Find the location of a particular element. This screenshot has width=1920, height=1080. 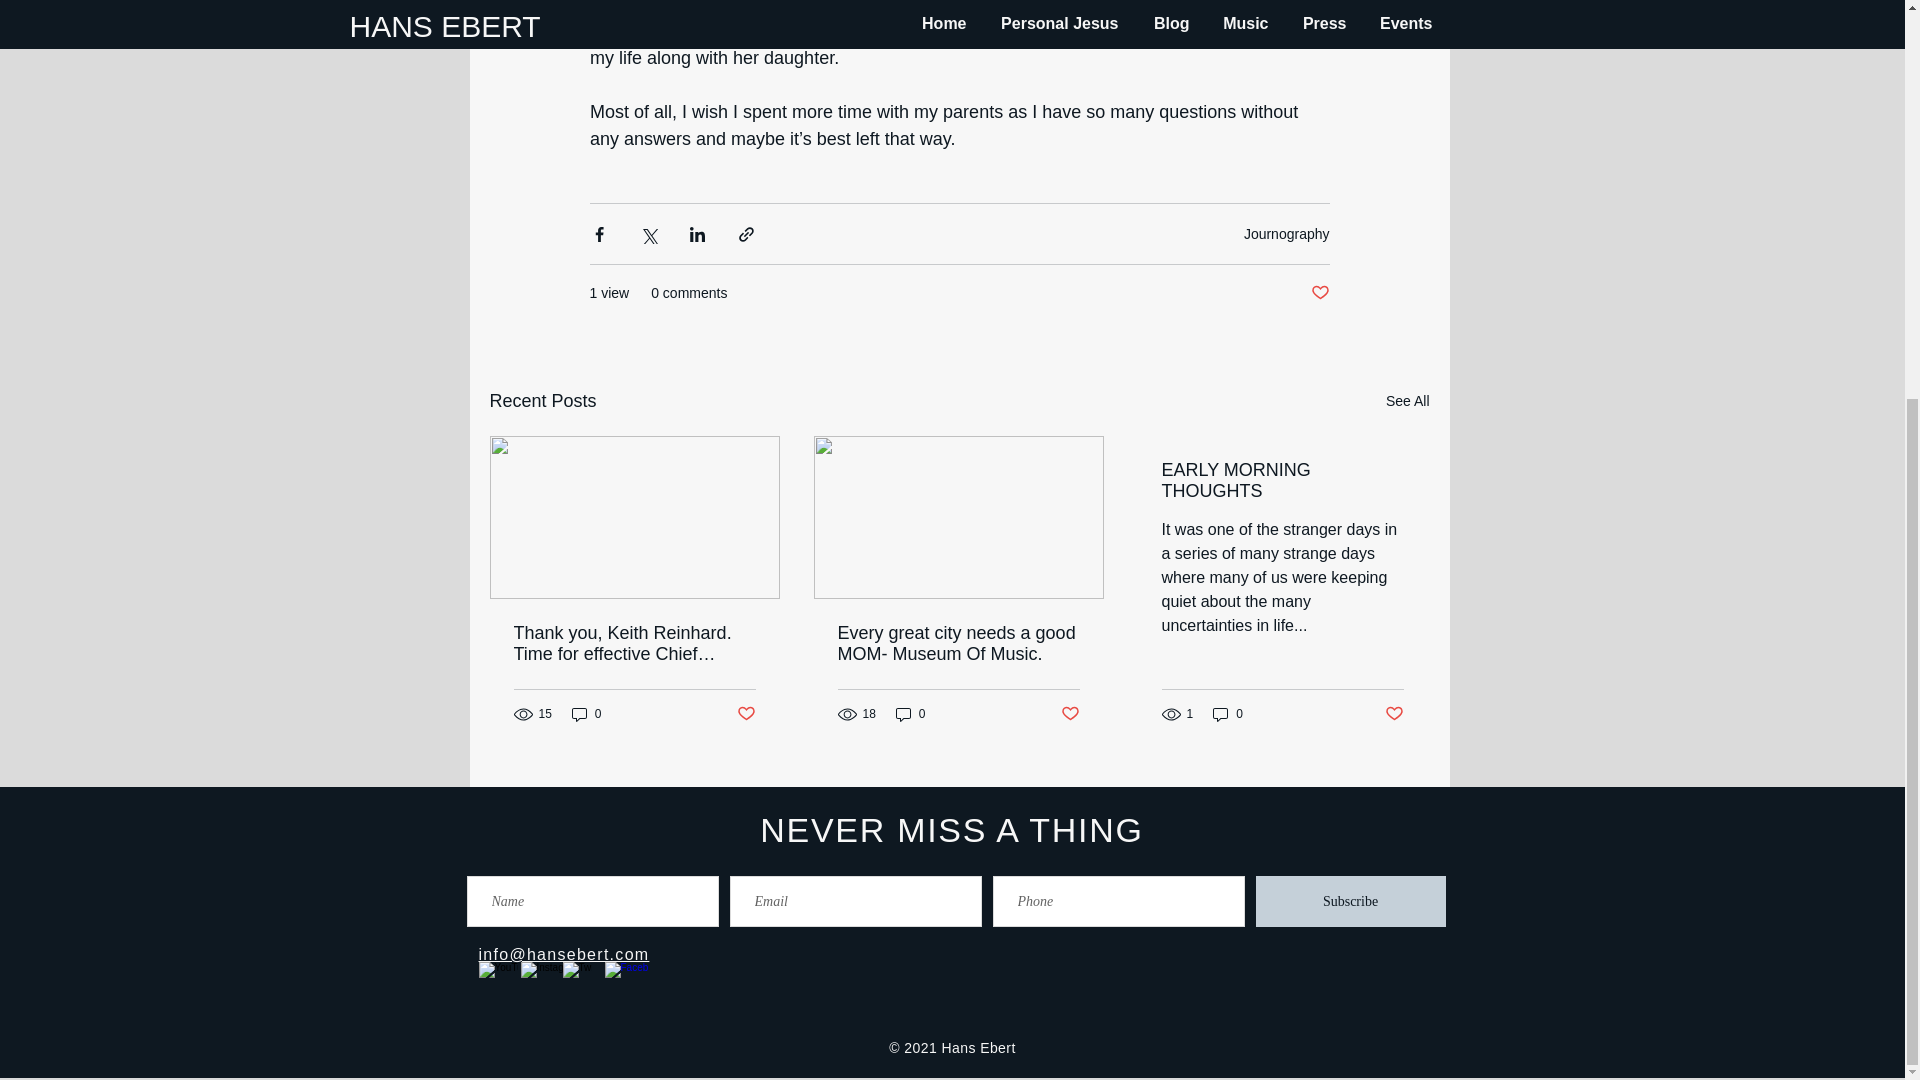

EARLY MORNING THOUGHTS is located at coordinates (1282, 481).